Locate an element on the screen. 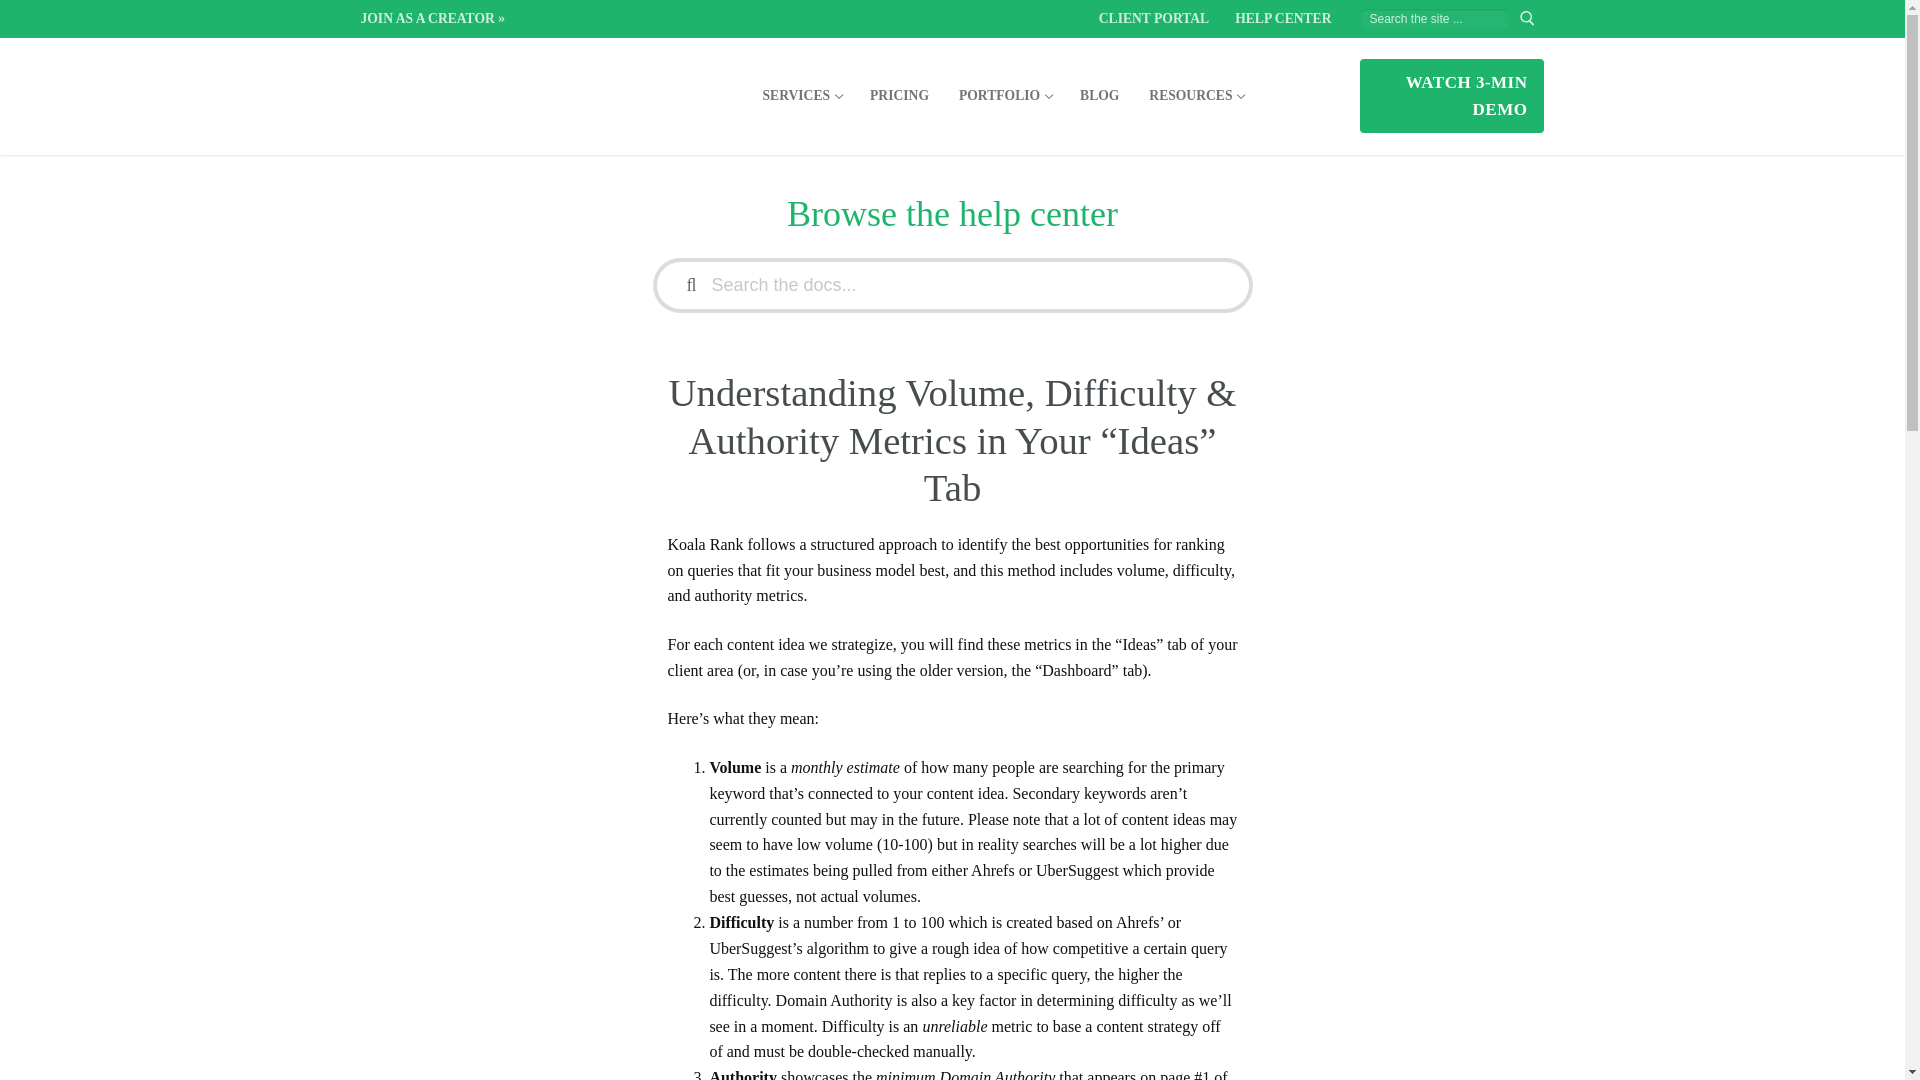 The height and width of the screenshot is (1080, 1920). HELP CENTER is located at coordinates (802, 95).